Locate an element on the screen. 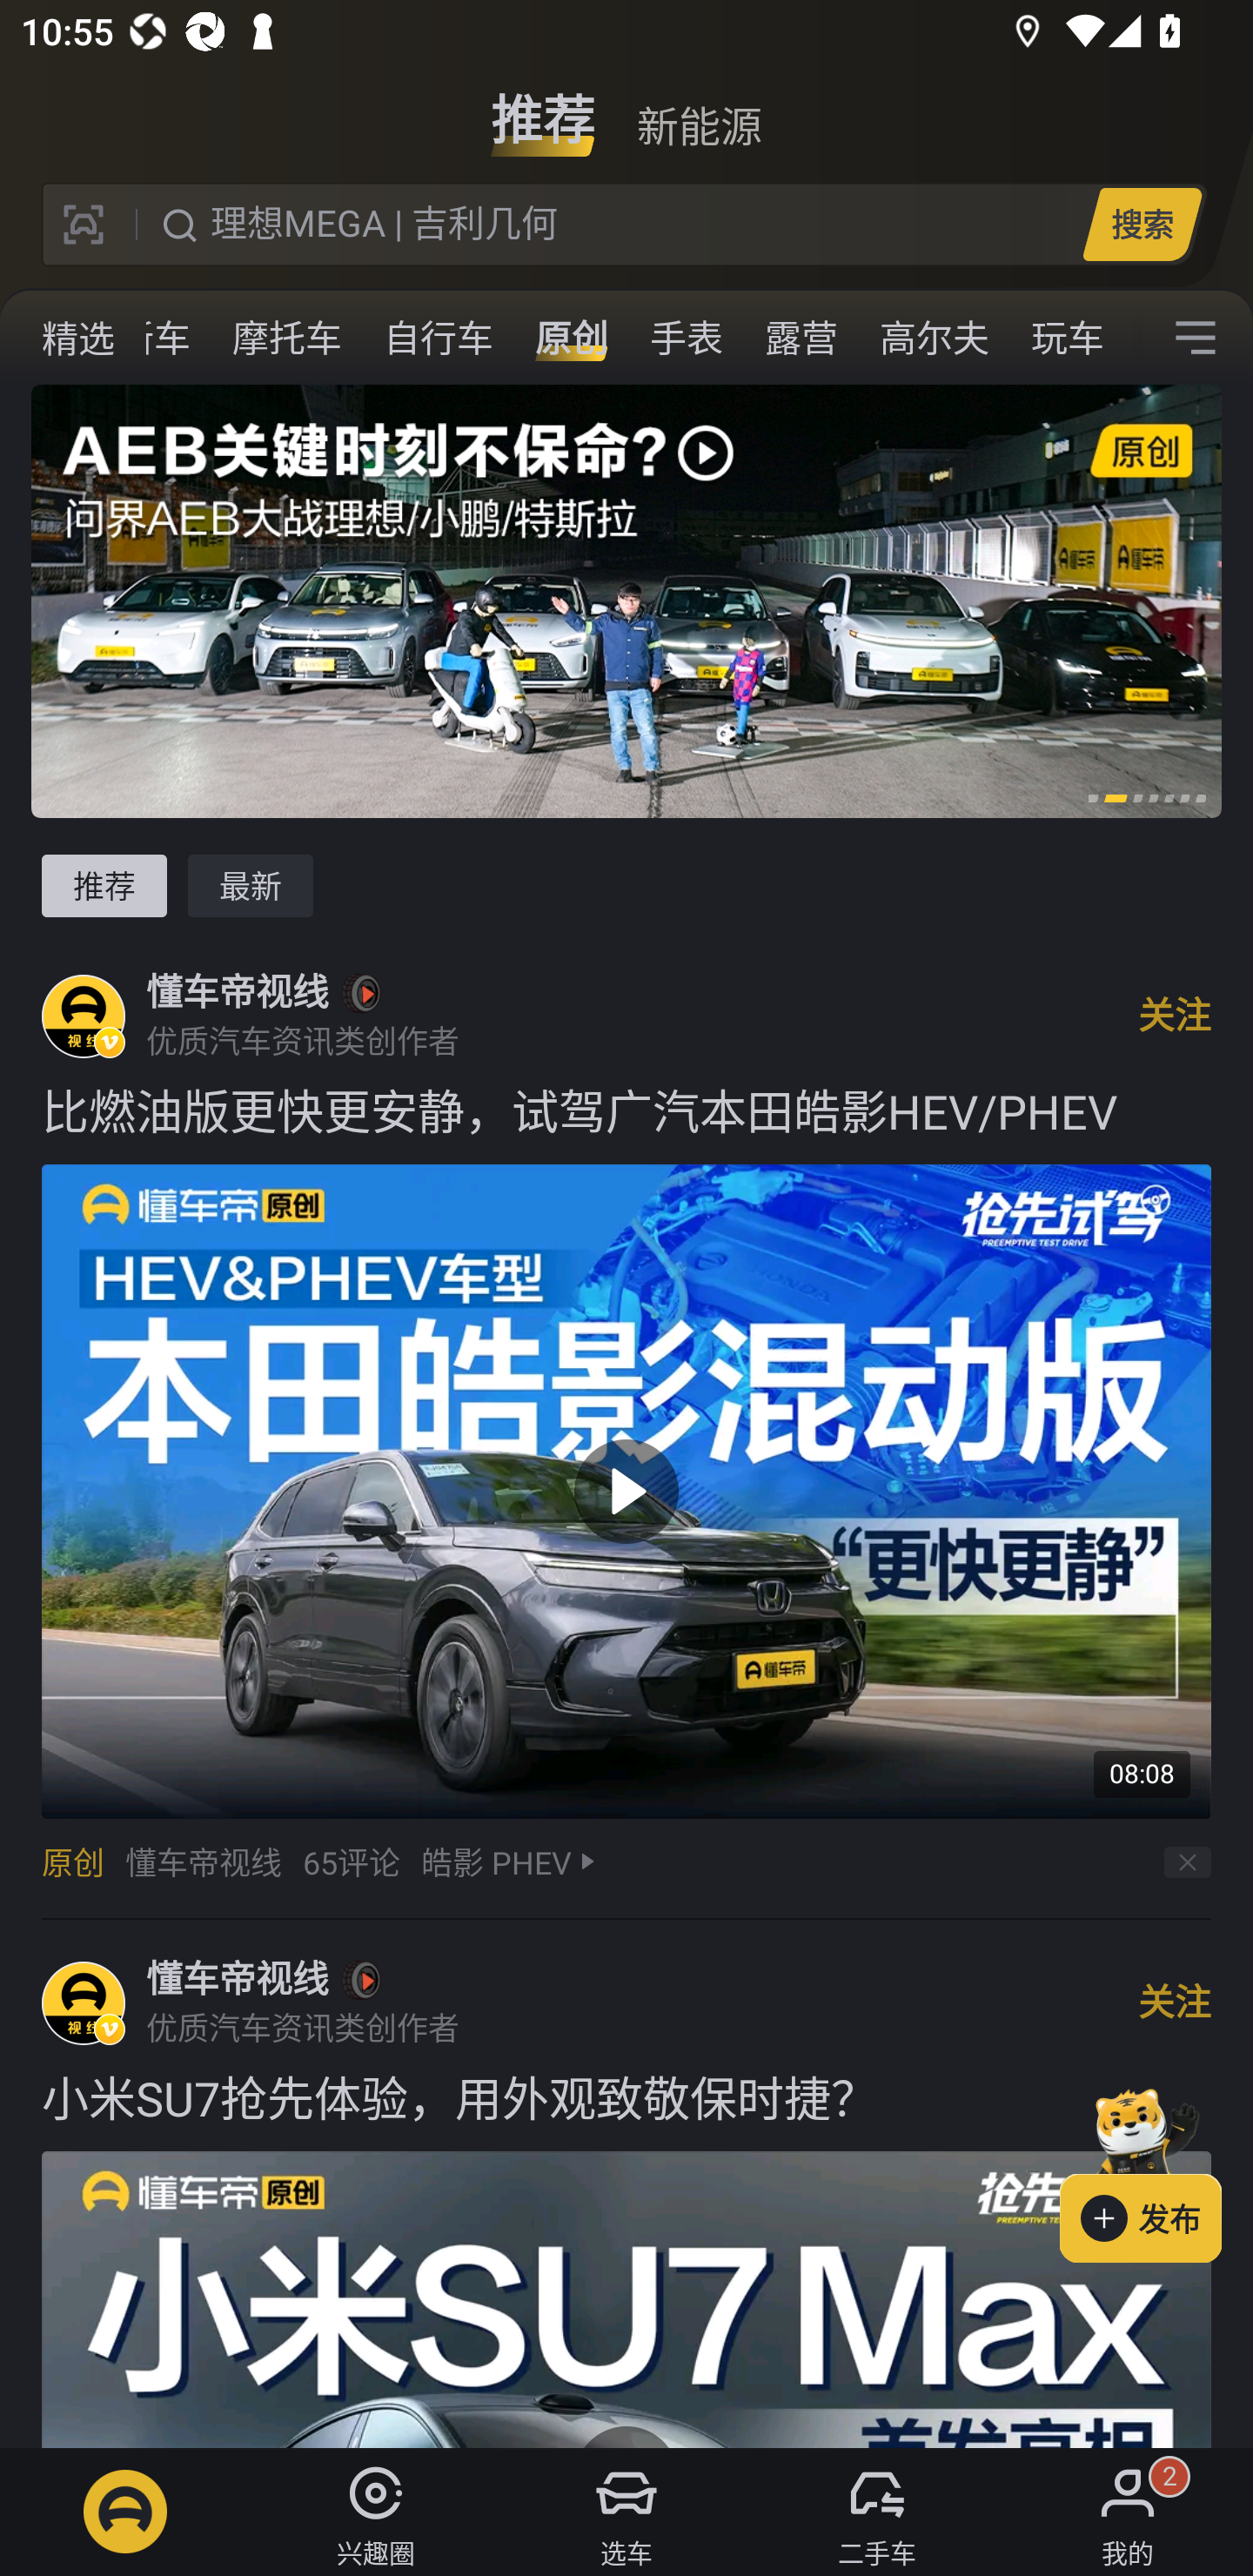 This screenshot has width=1253, height=2576. 皓影 PHEV is located at coordinates (496, 1862).